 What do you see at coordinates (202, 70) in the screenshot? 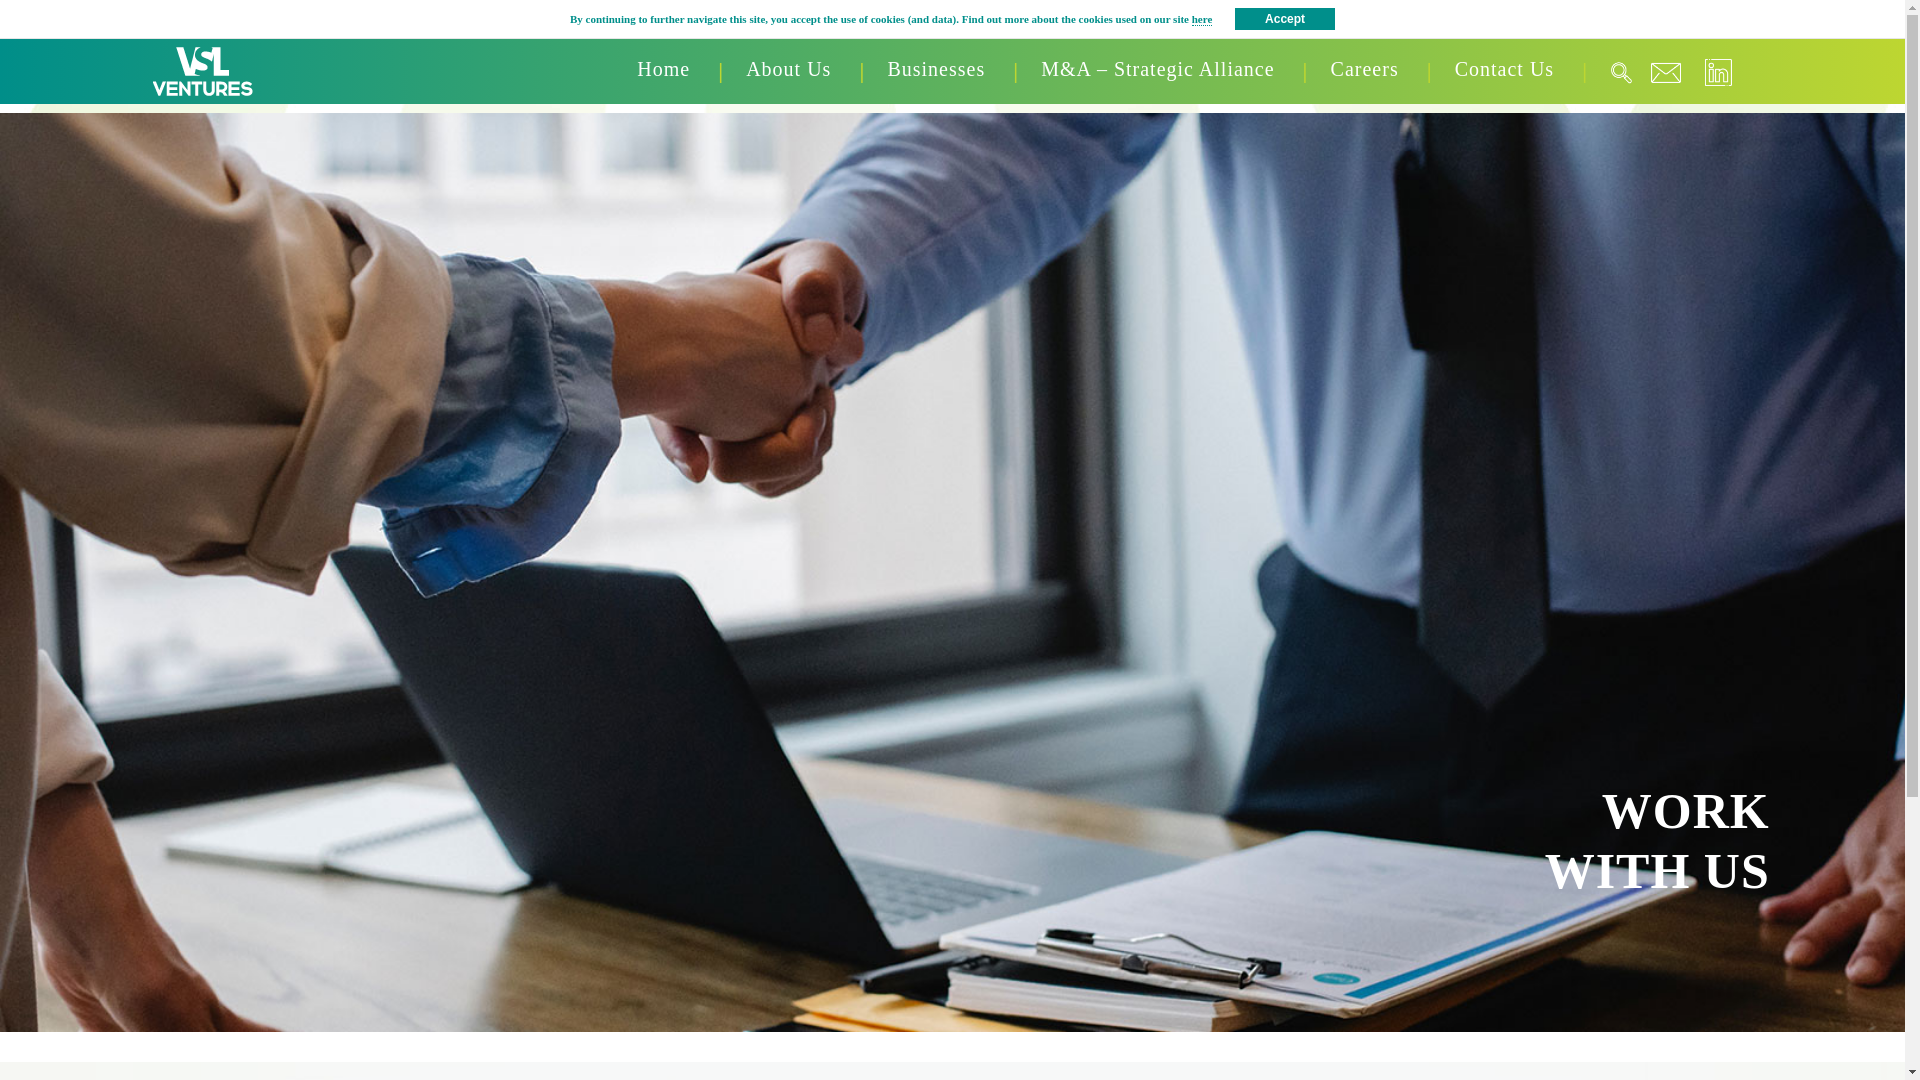
I see `VSL Ventures - ` at bounding box center [202, 70].